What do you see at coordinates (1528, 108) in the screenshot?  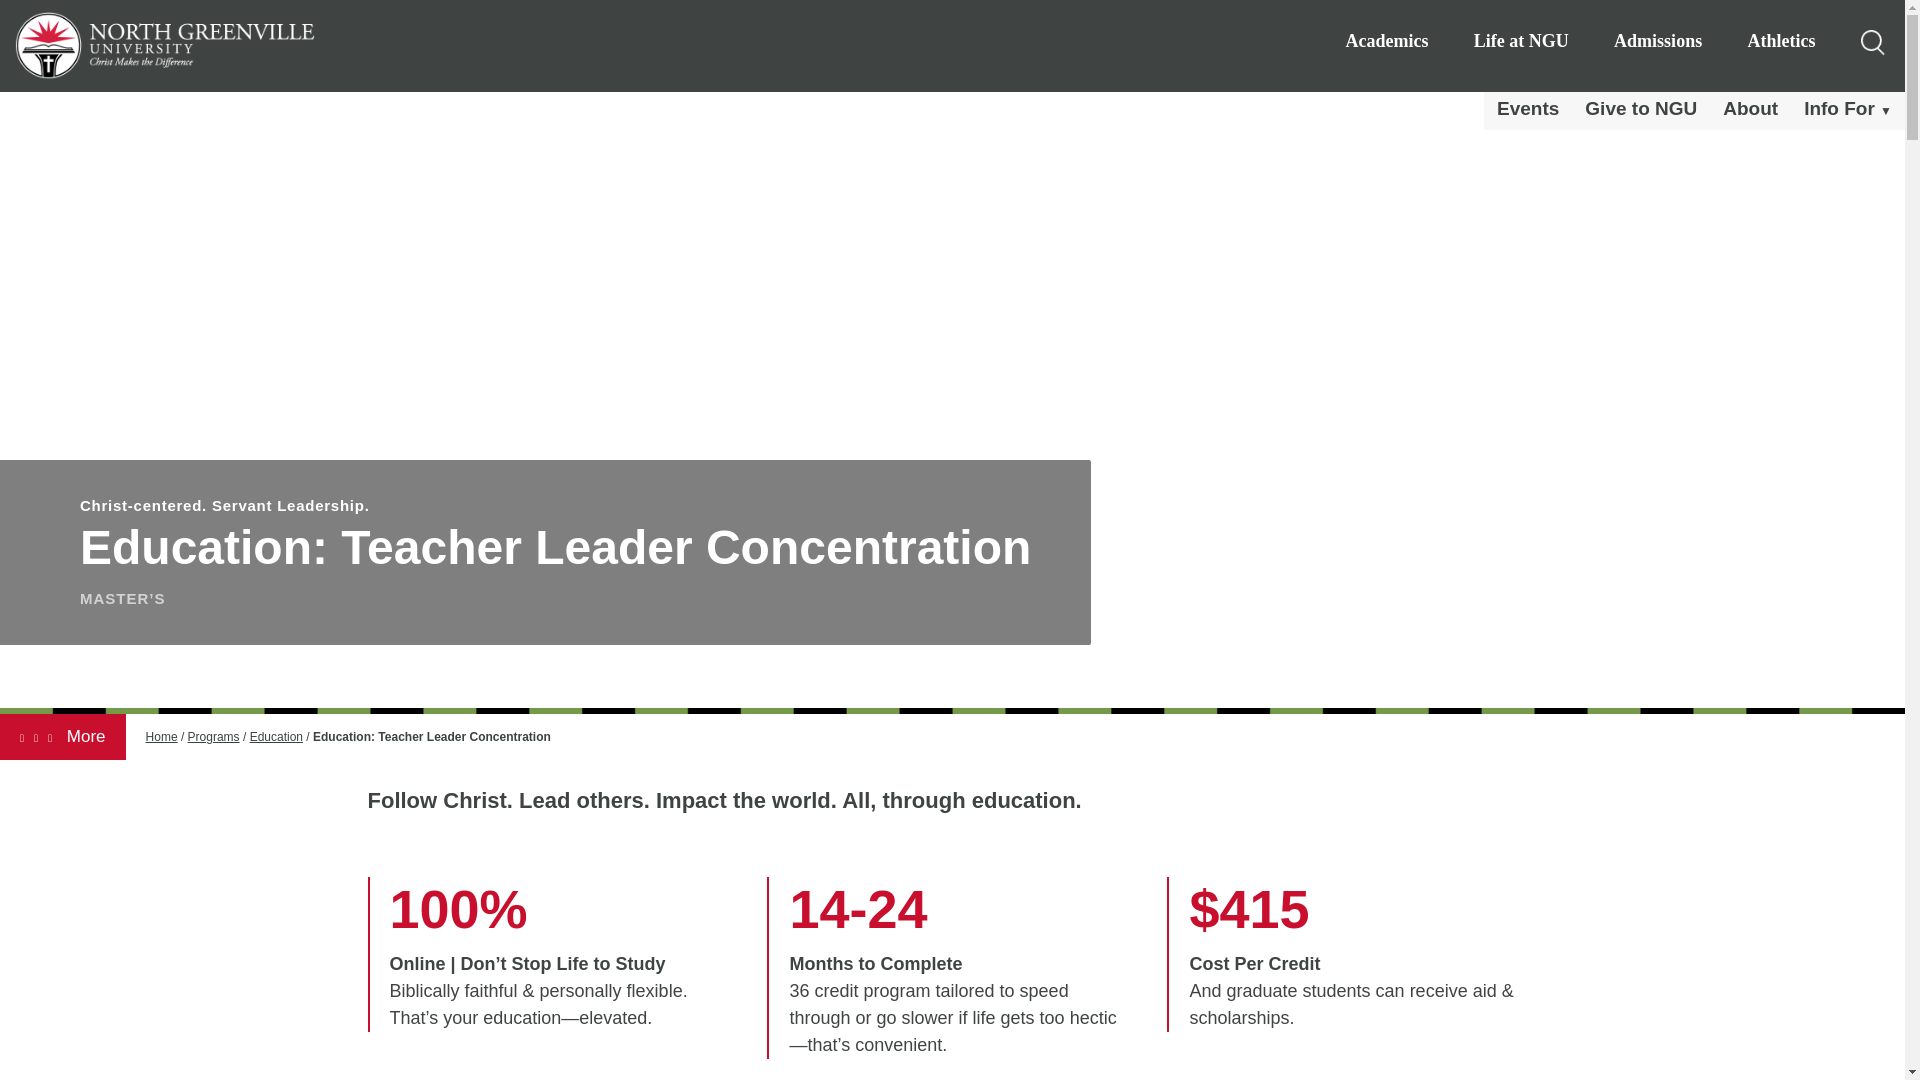 I see `Events` at bounding box center [1528, 108].